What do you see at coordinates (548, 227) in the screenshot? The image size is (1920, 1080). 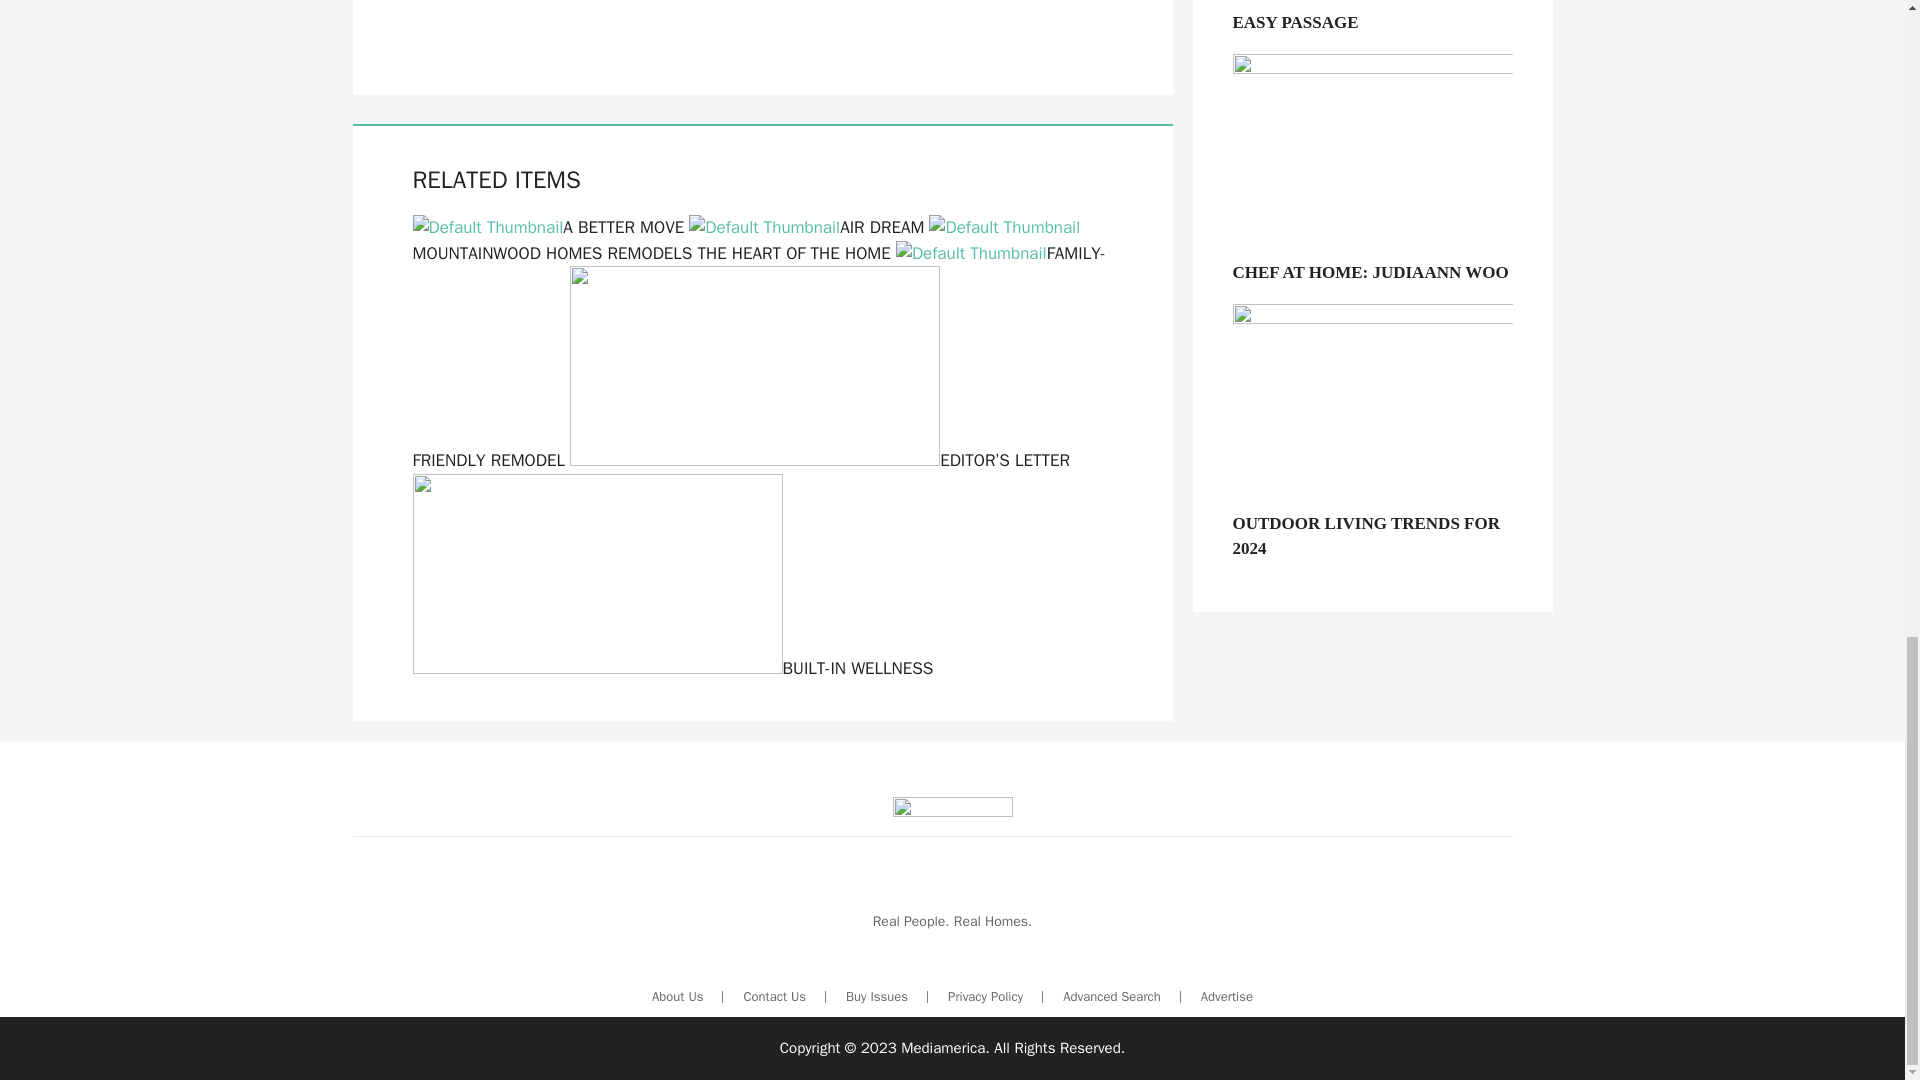 I see `A BETTER MOVE` at bounding box center [548, 227].